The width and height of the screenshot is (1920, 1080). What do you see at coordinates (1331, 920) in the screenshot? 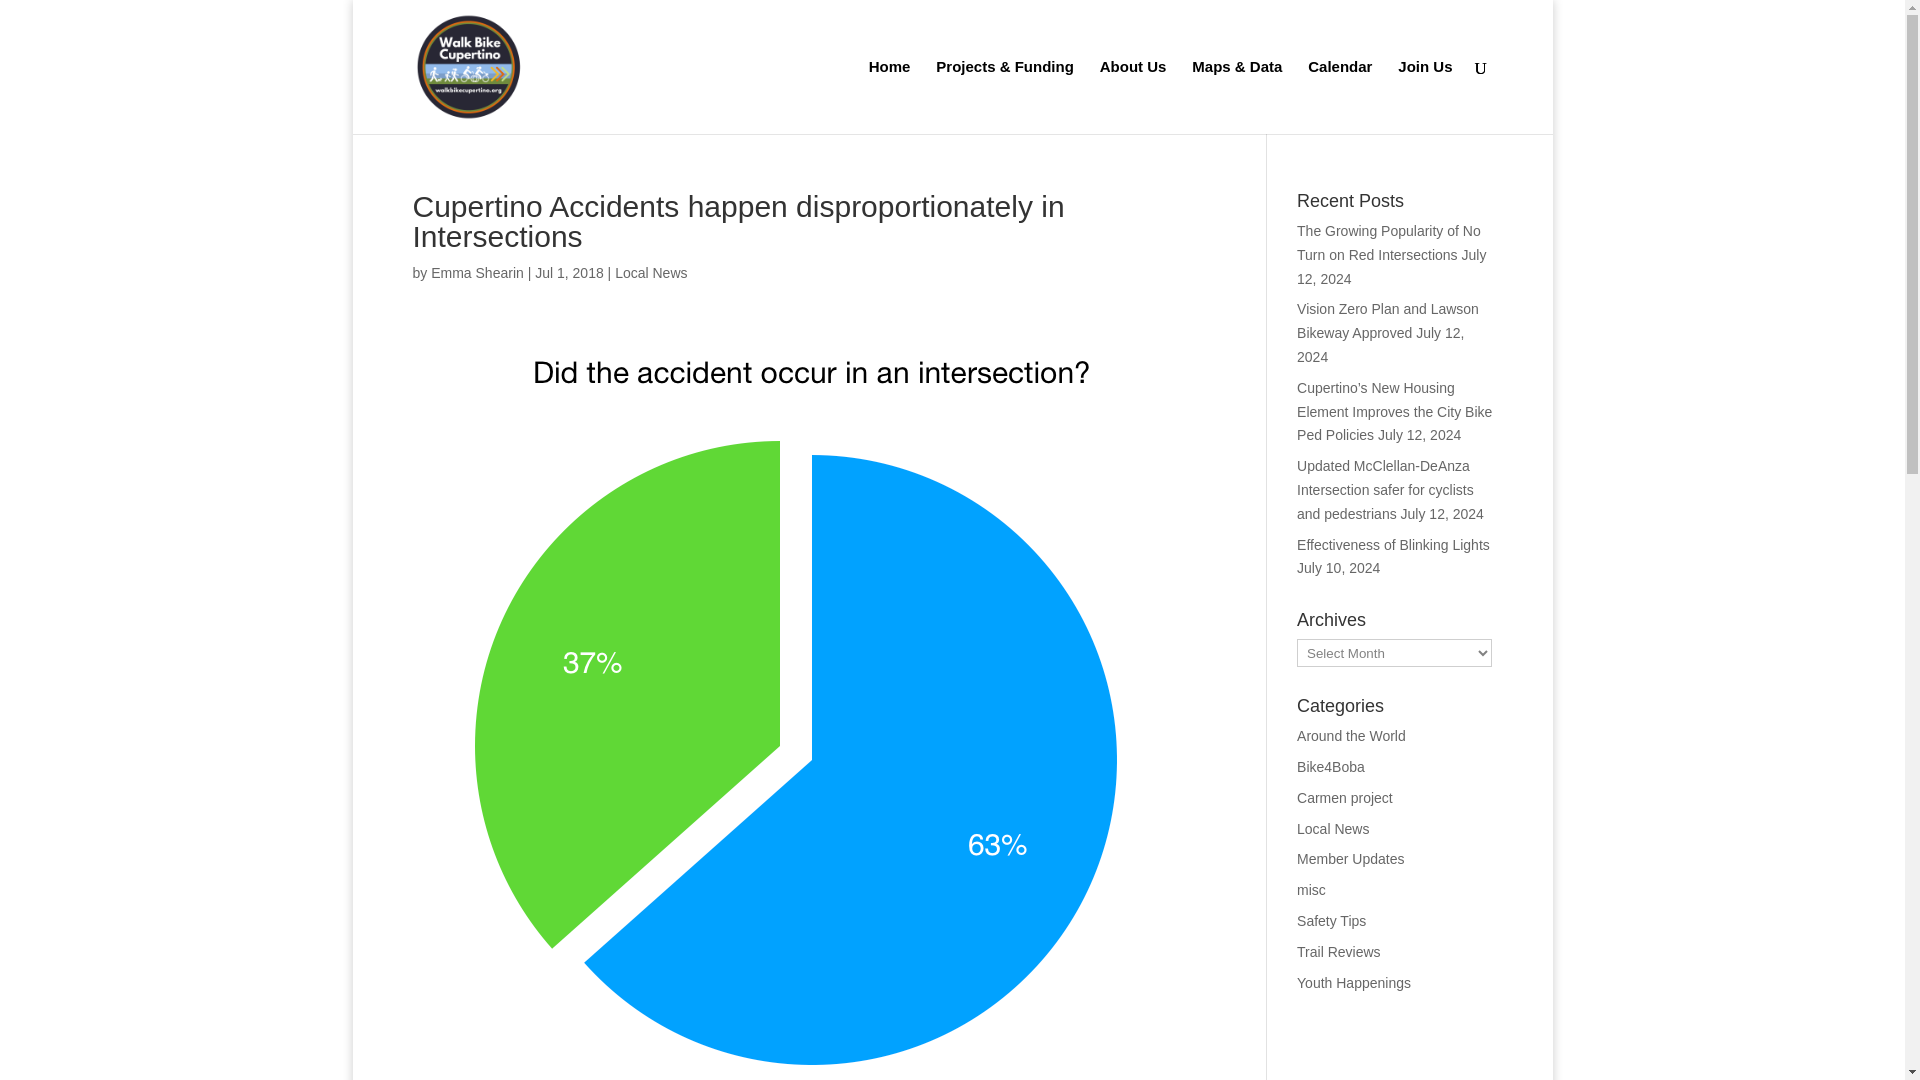
I see `Safety Tips` at bounding box center [1331, 920].